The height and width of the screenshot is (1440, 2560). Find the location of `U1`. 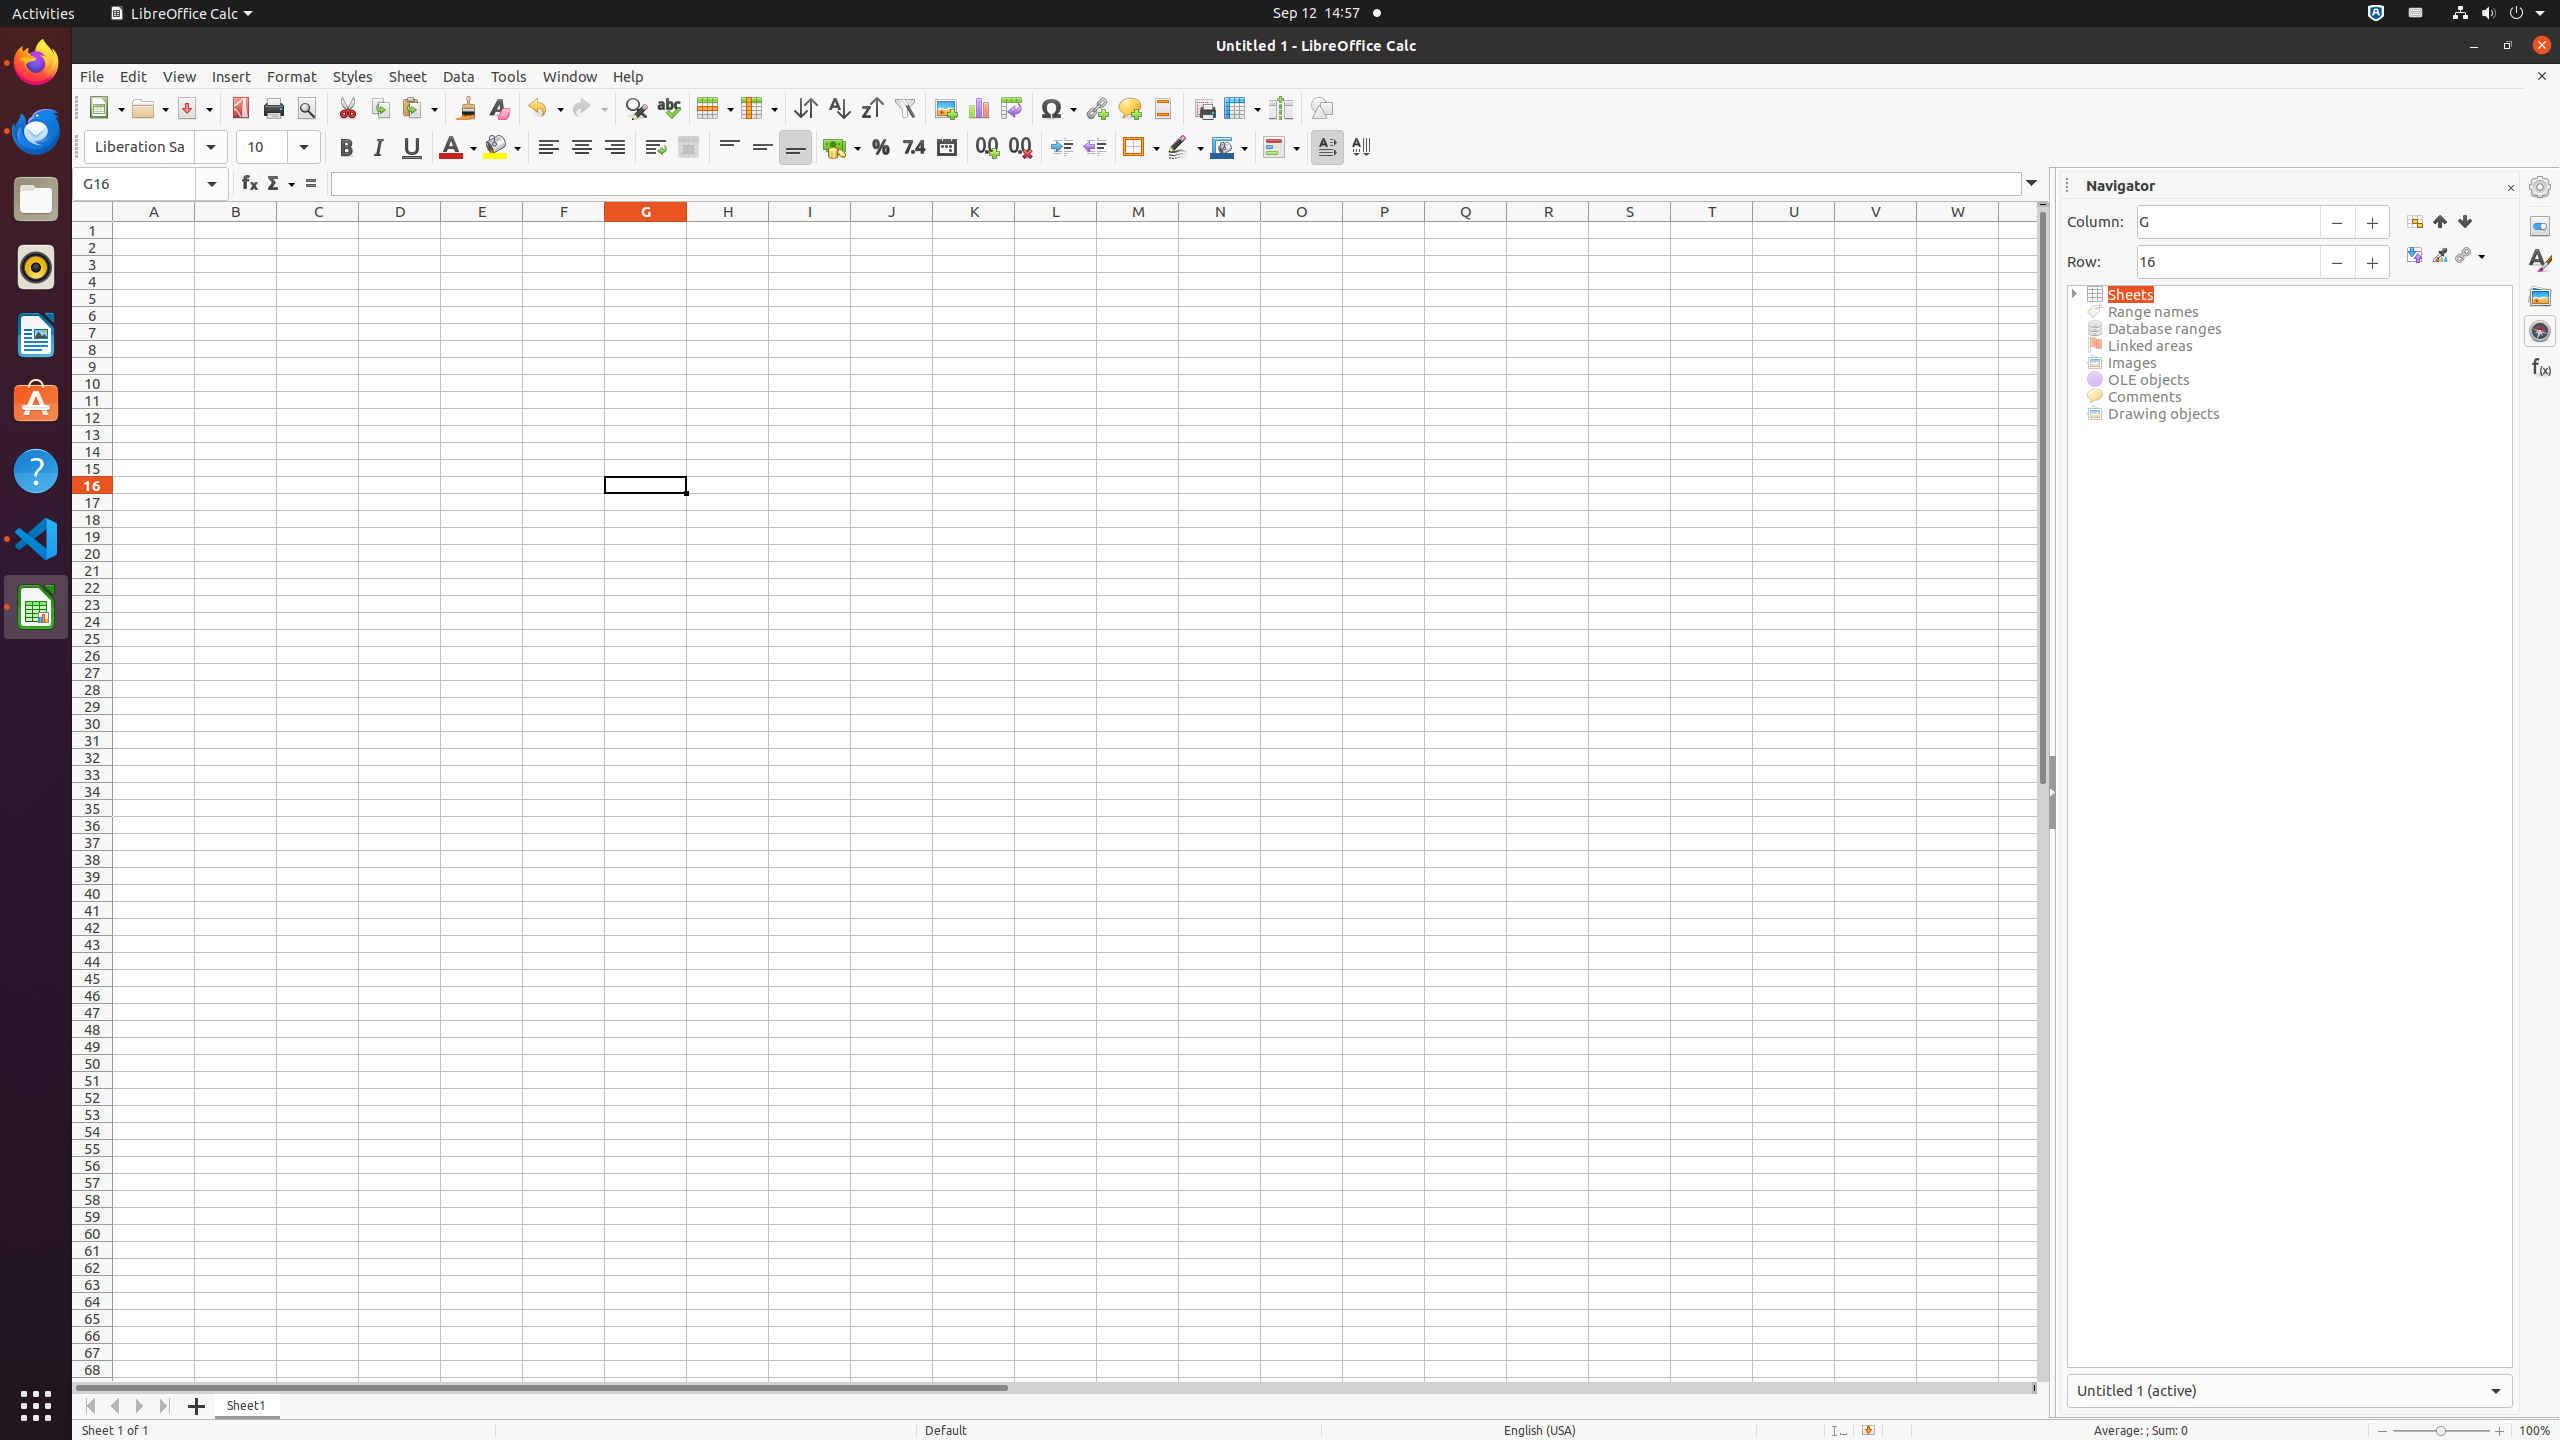

U1 is located at coordinates (1794, 230).